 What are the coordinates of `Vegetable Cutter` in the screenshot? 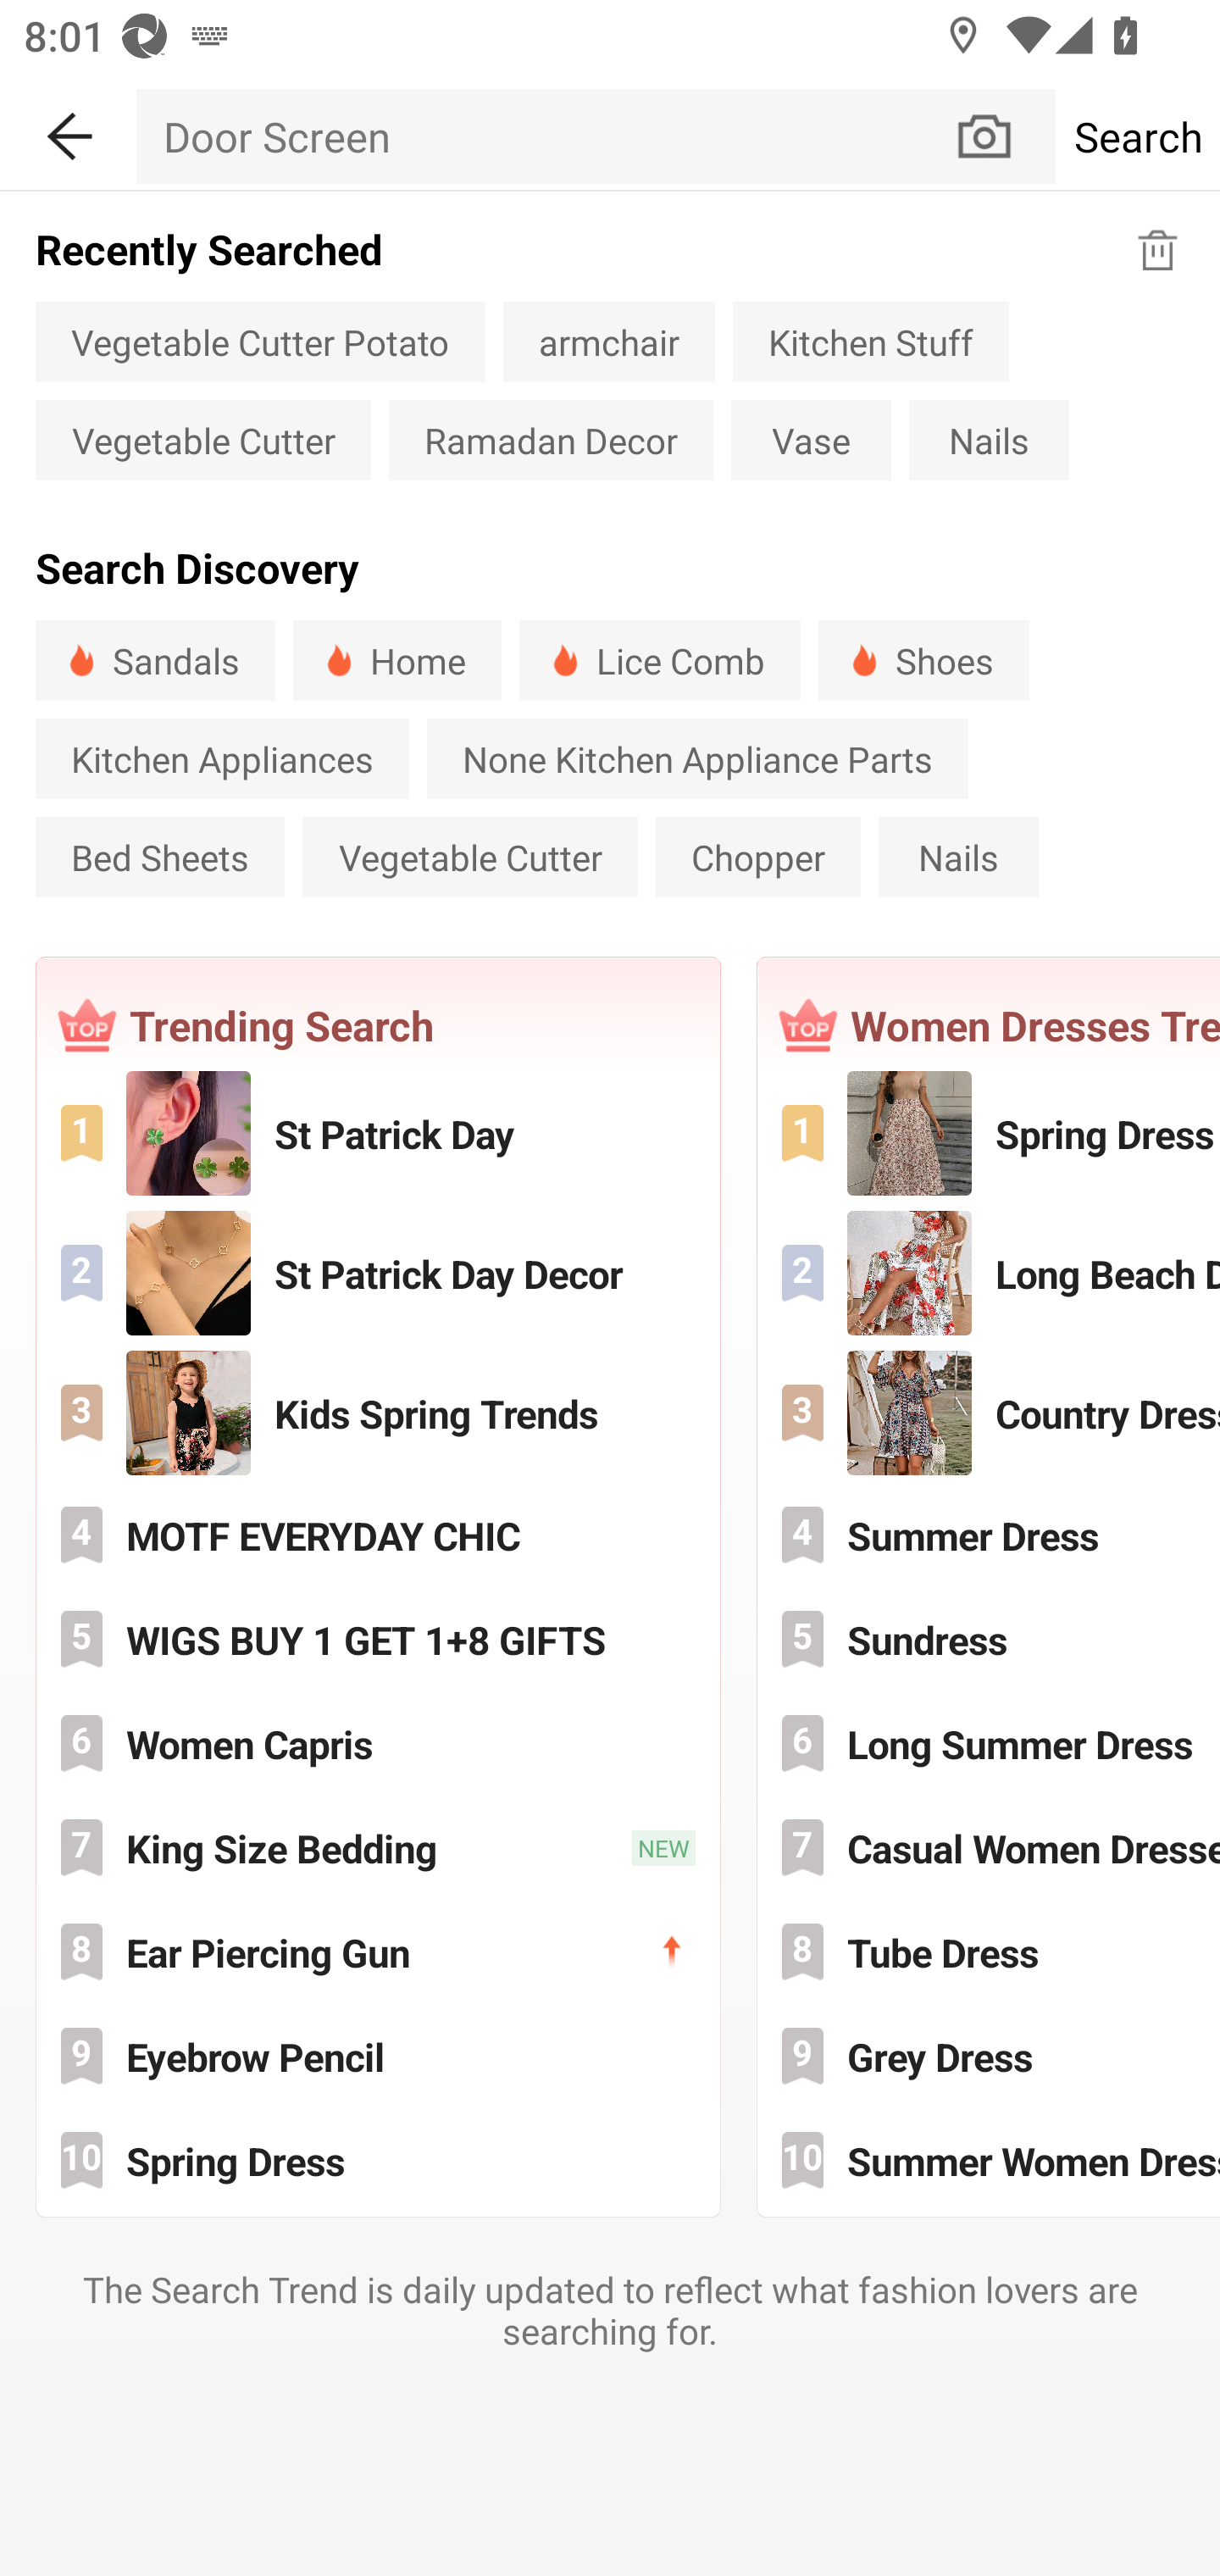 It's located at (470, 856).